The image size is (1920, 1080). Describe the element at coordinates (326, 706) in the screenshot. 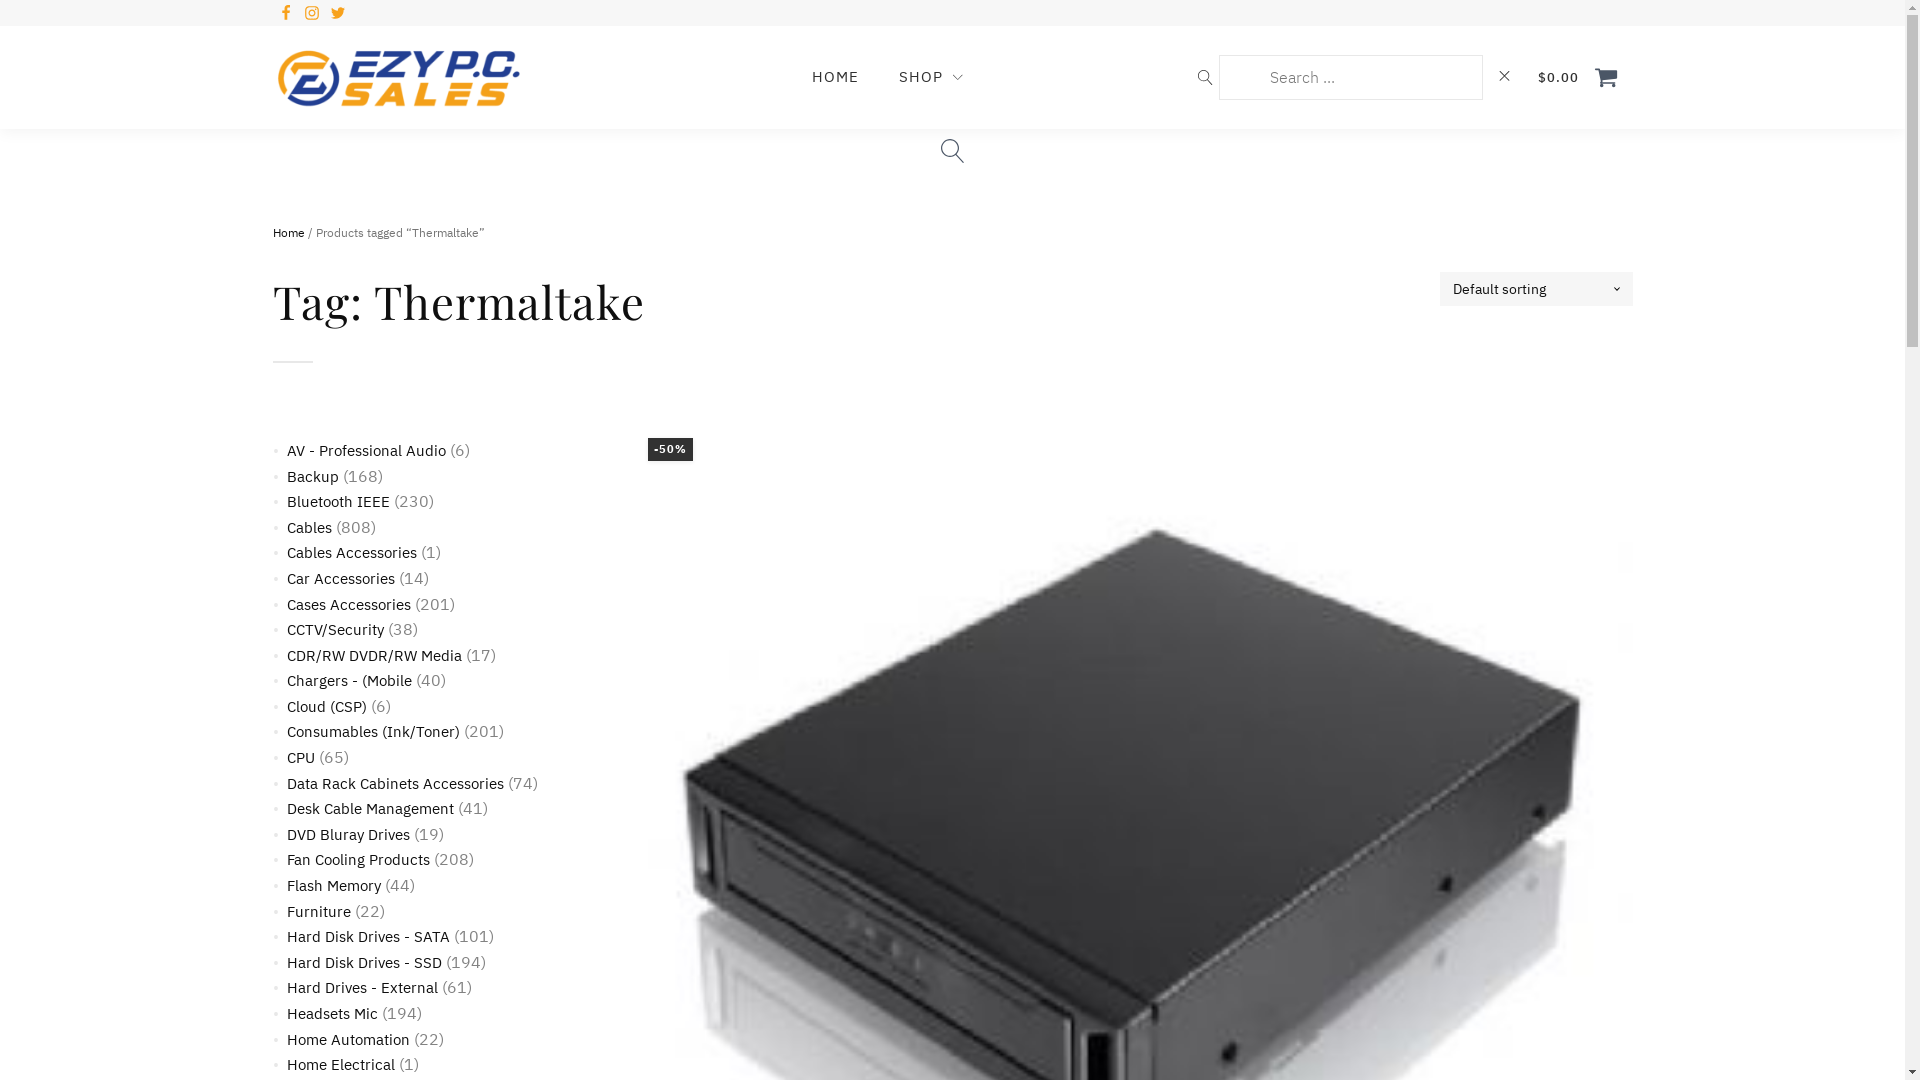

I see `Cloud (CSP)` at that location.